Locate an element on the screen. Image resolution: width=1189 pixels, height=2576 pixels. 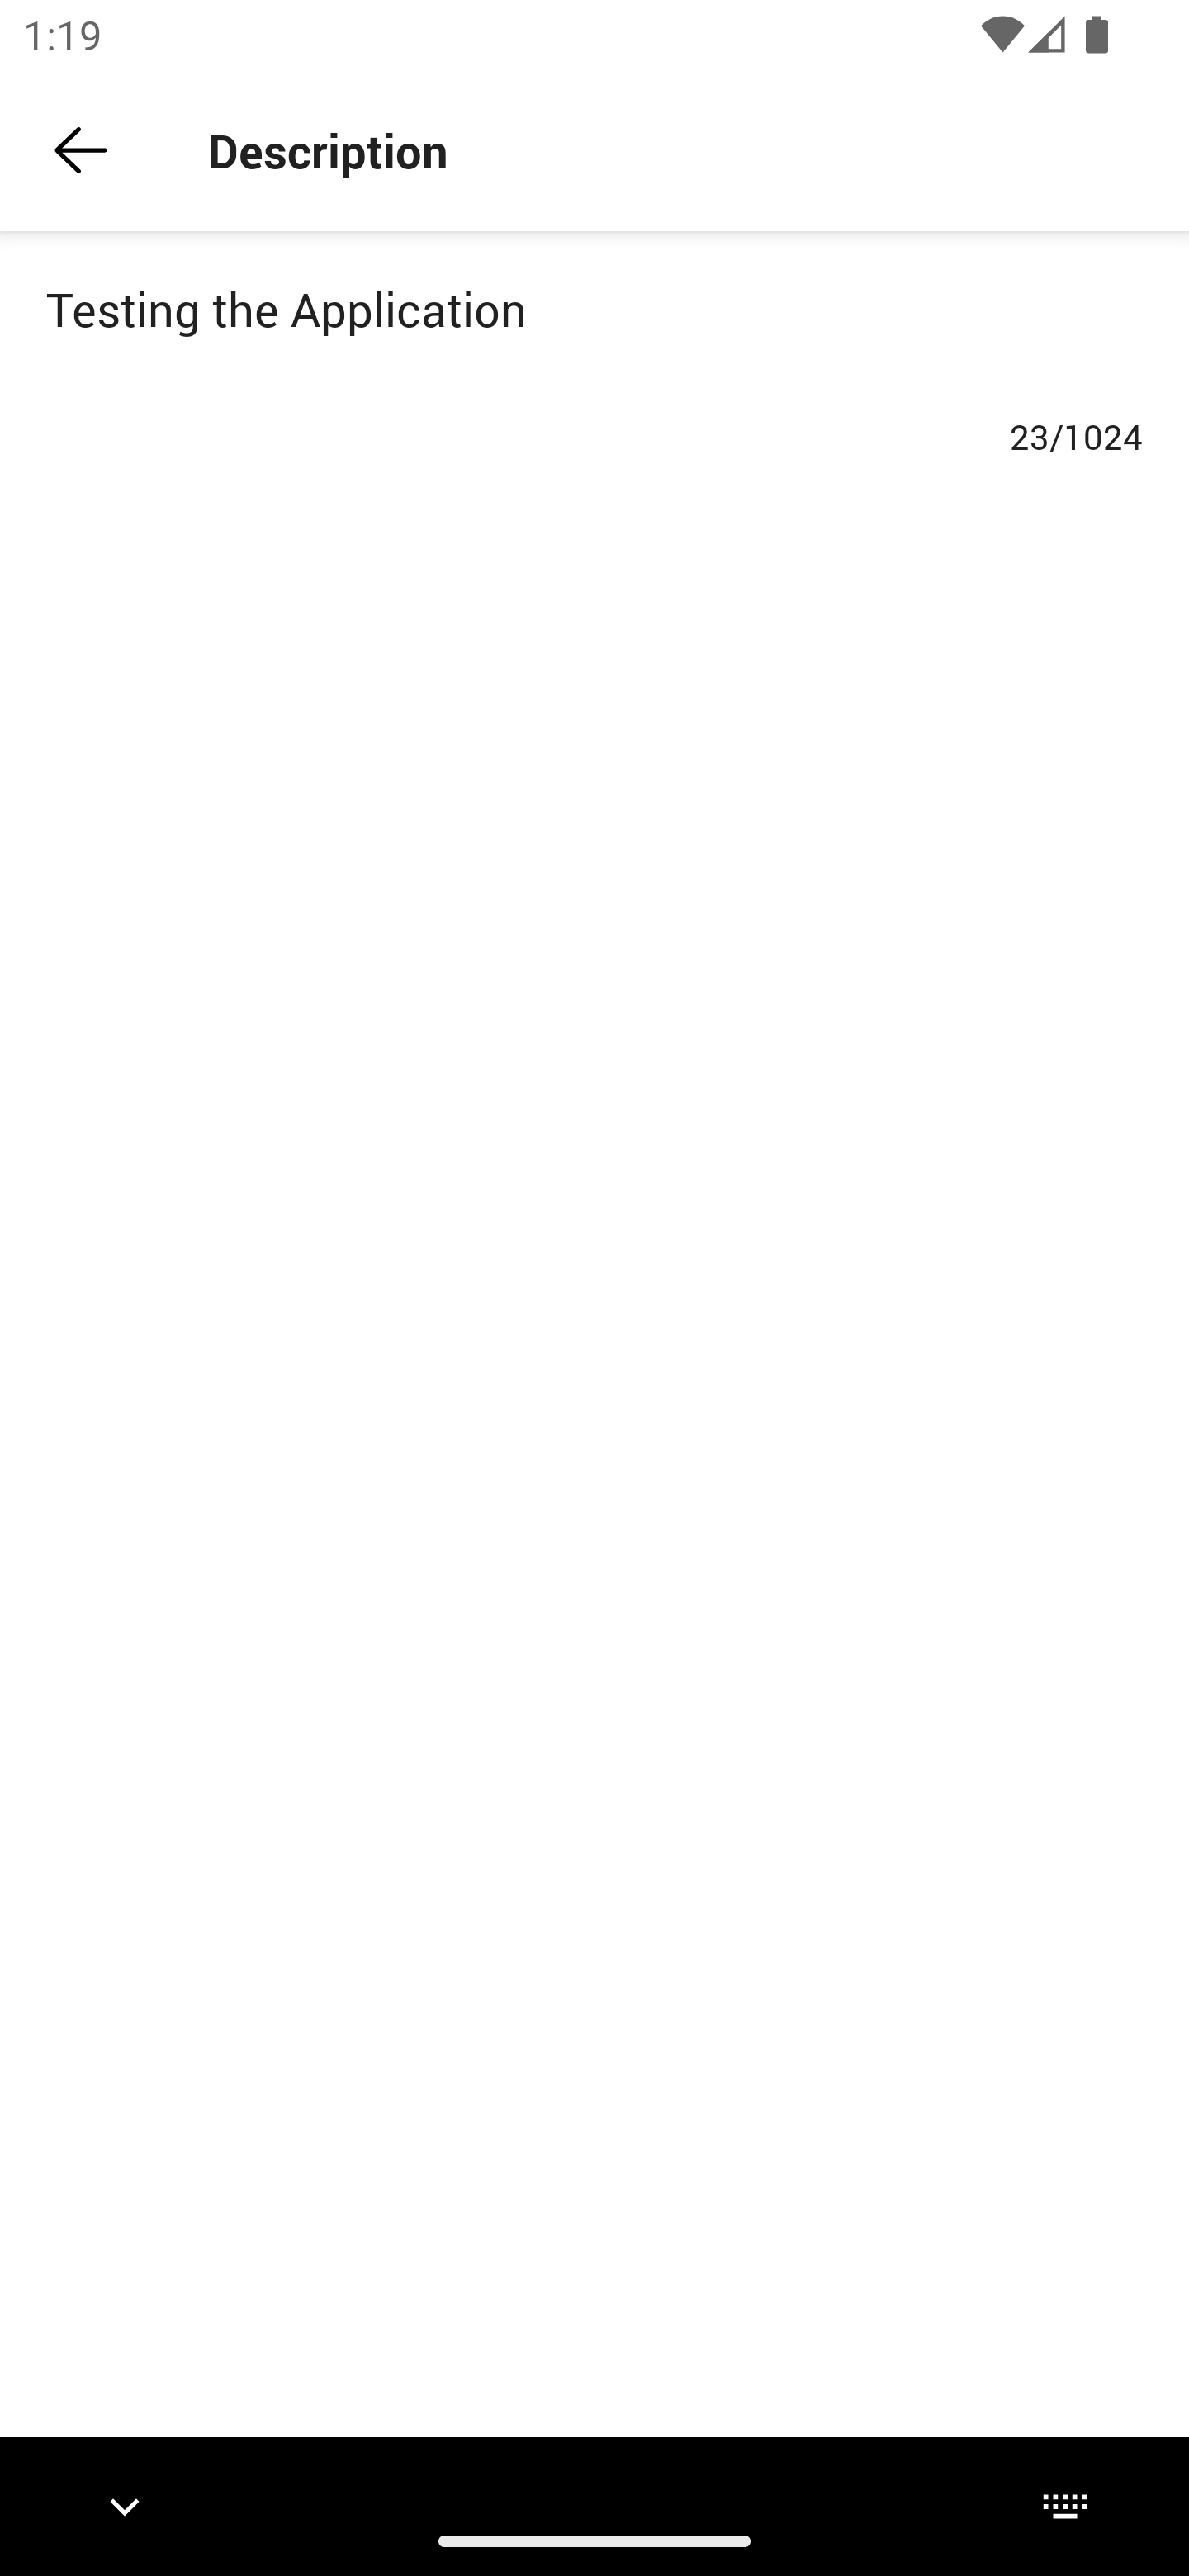
Testing the Application is located at coordinates (594, 339).